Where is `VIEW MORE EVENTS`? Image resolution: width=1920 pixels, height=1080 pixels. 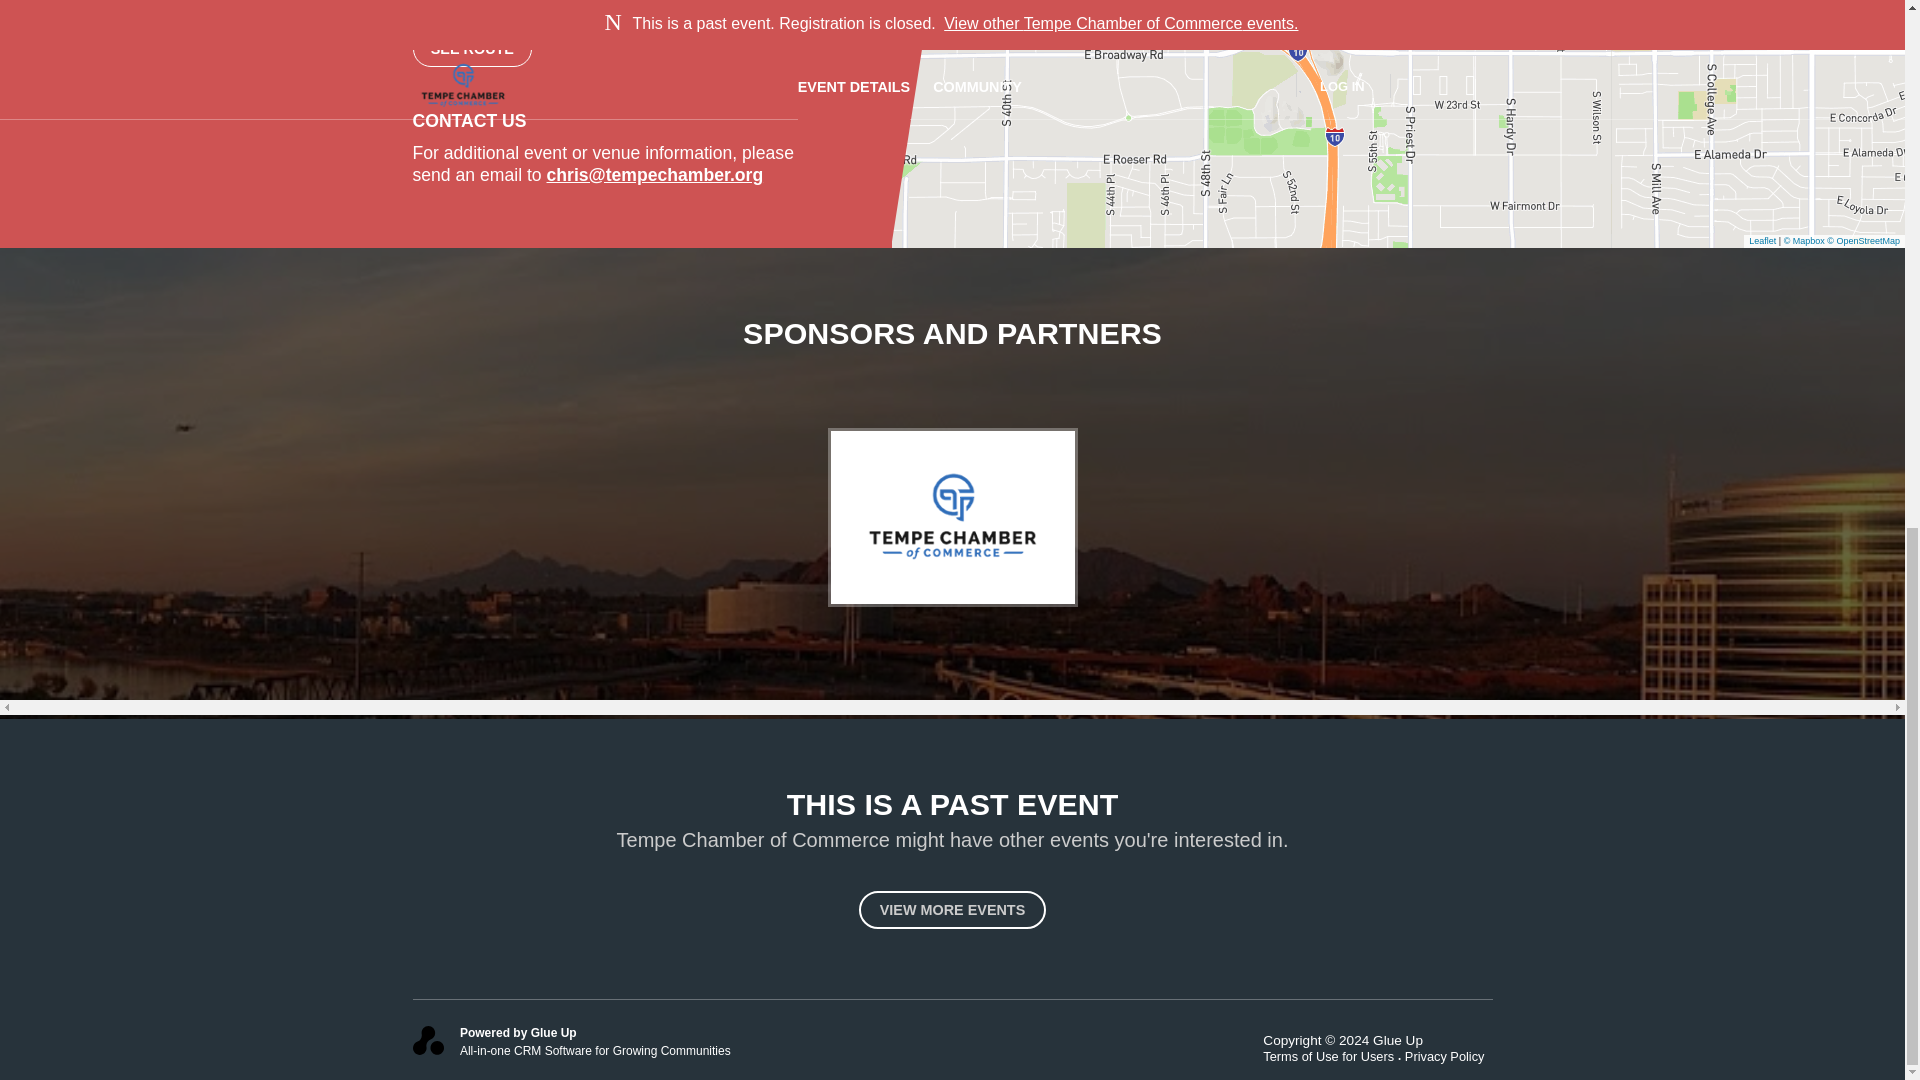
VIEW MORE EVENTS is located at coordinates (952, 910).